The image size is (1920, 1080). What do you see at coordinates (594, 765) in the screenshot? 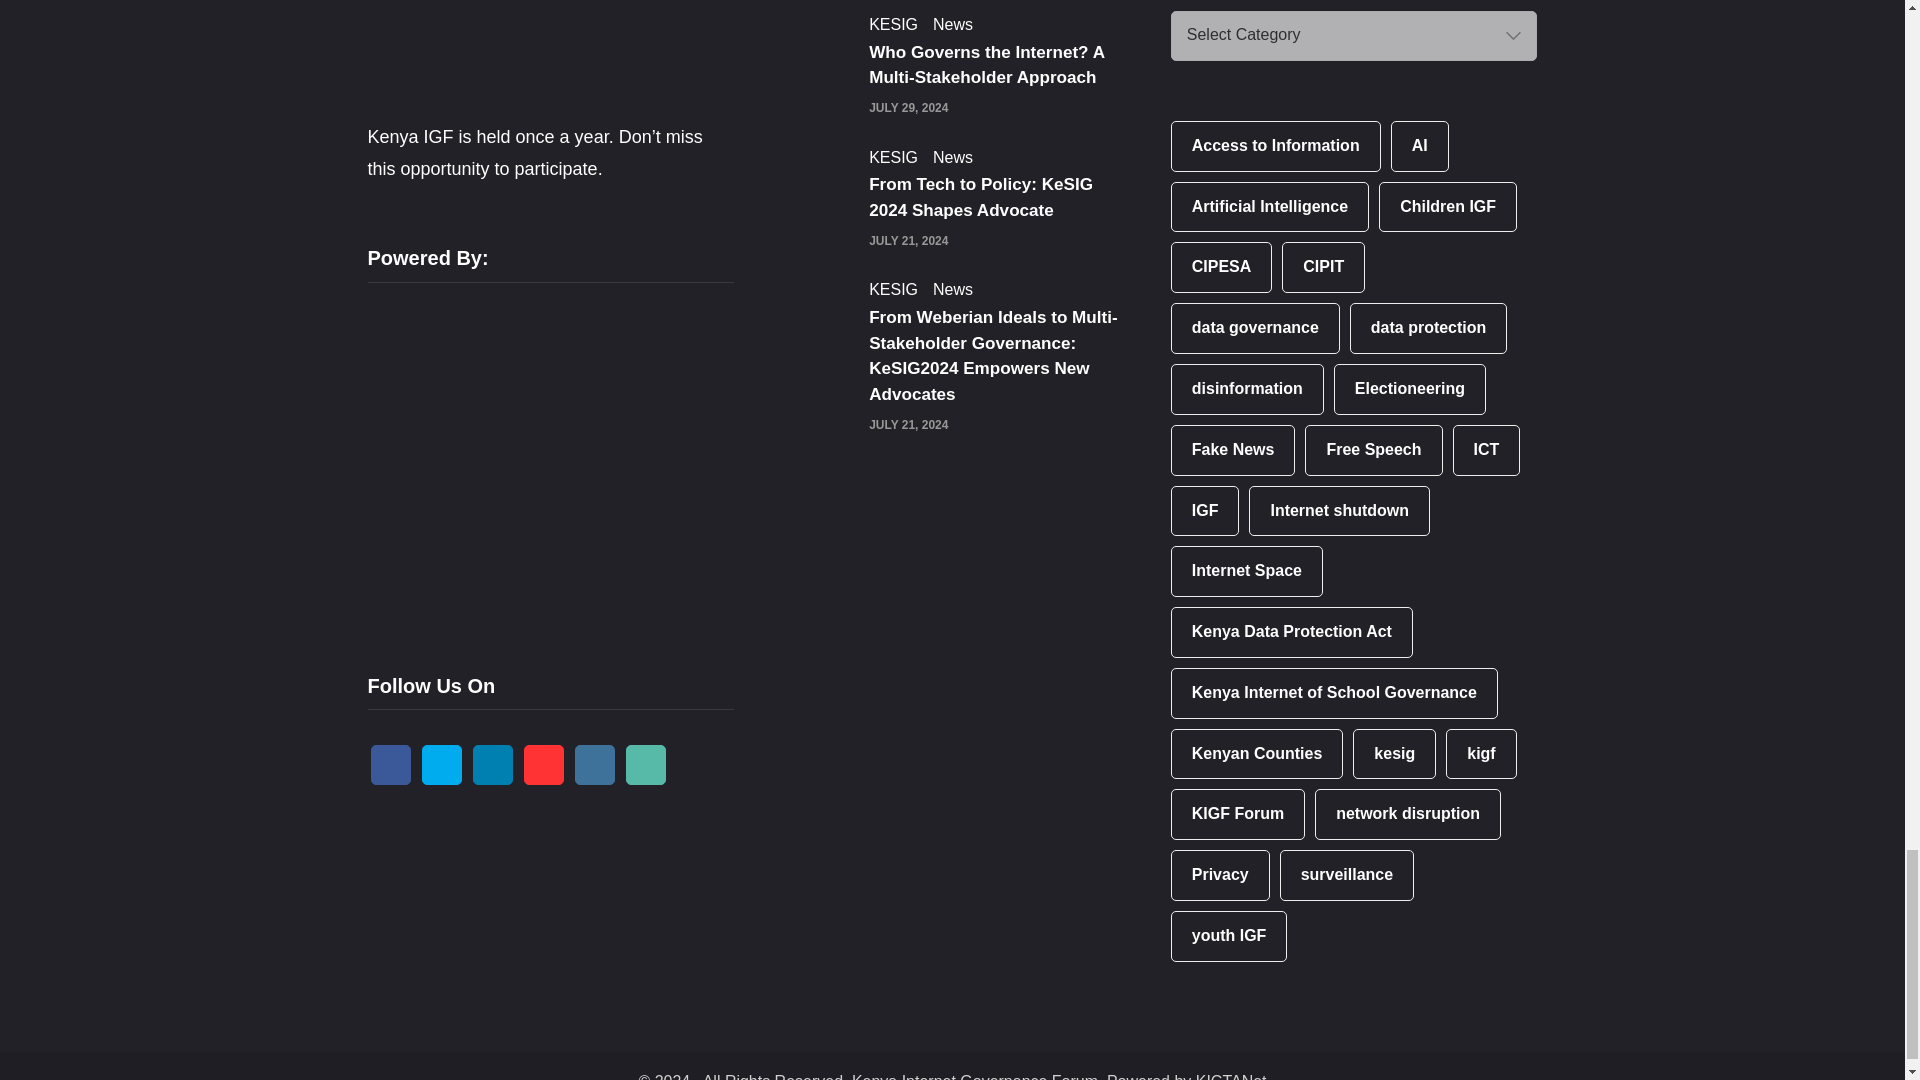
I see `instagram` at bounding box center [594, 765].